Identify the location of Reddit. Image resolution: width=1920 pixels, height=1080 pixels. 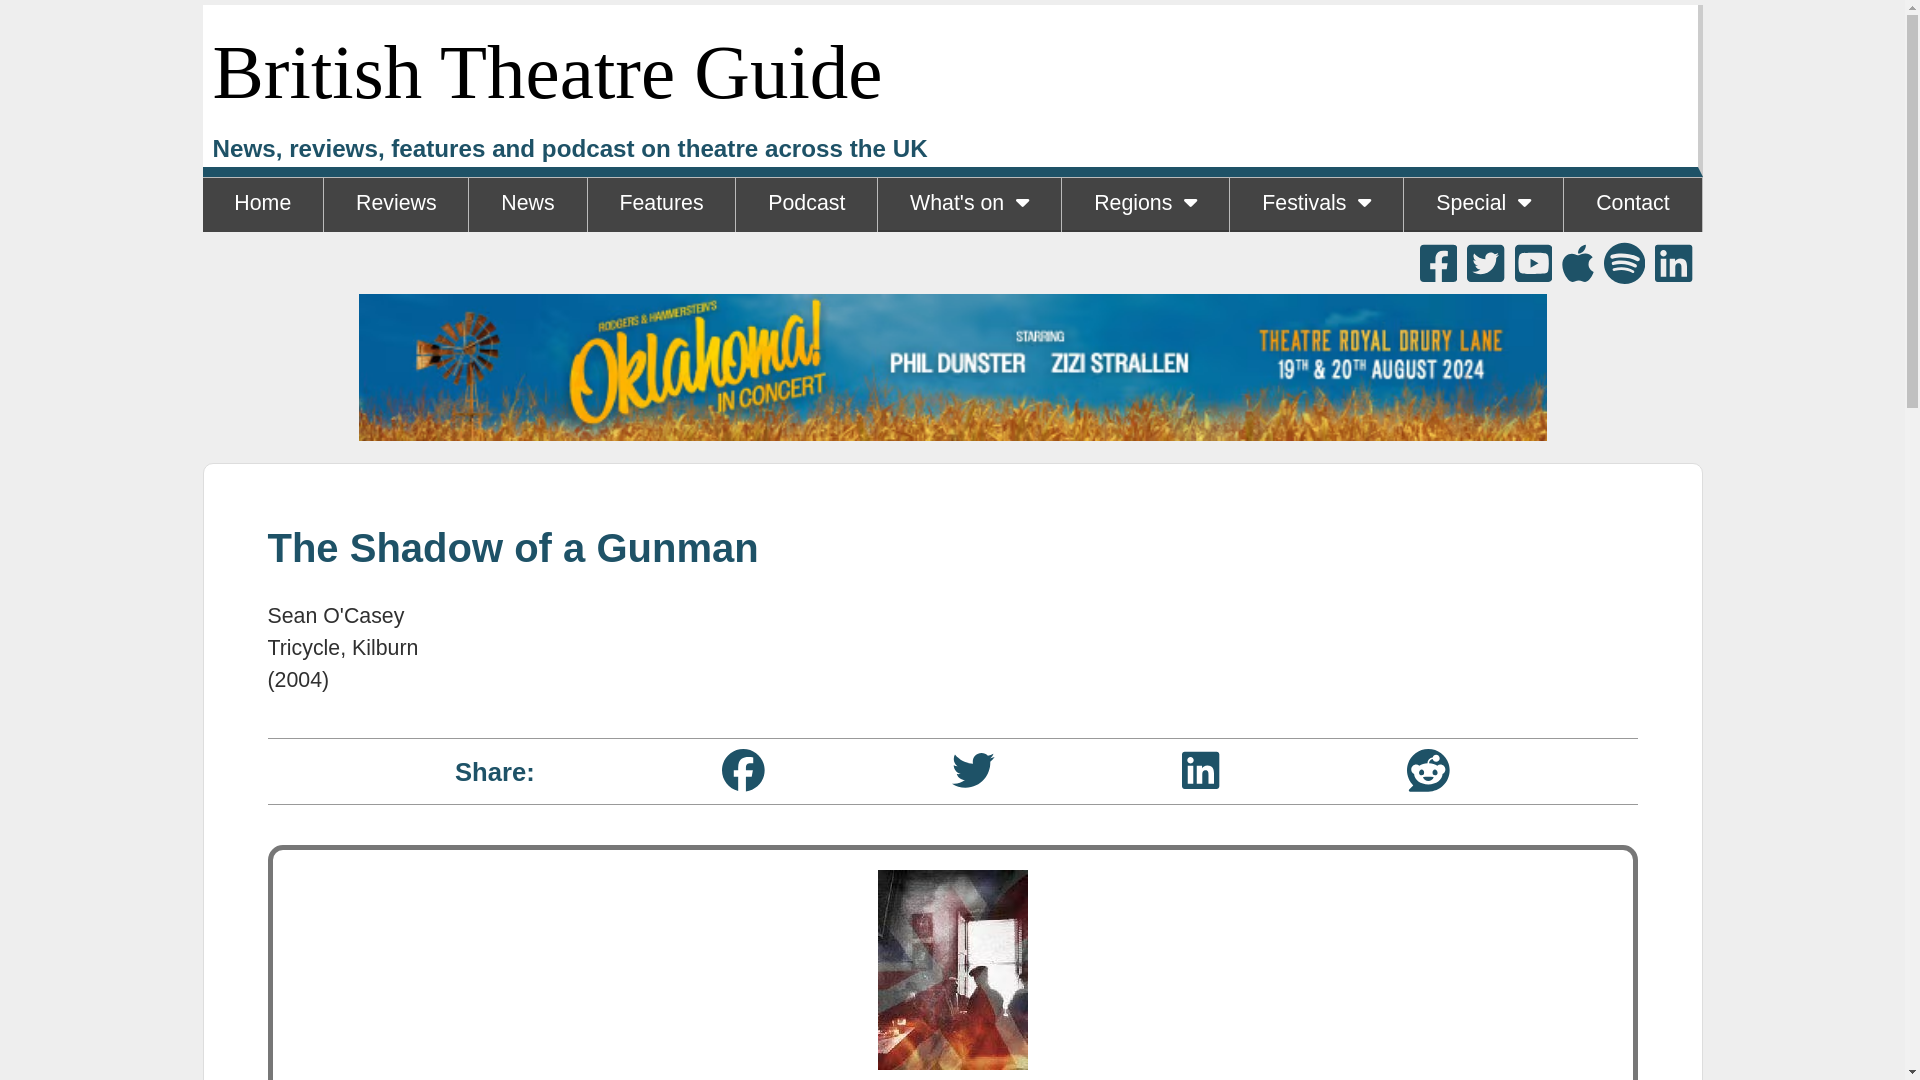
(1428, 770).